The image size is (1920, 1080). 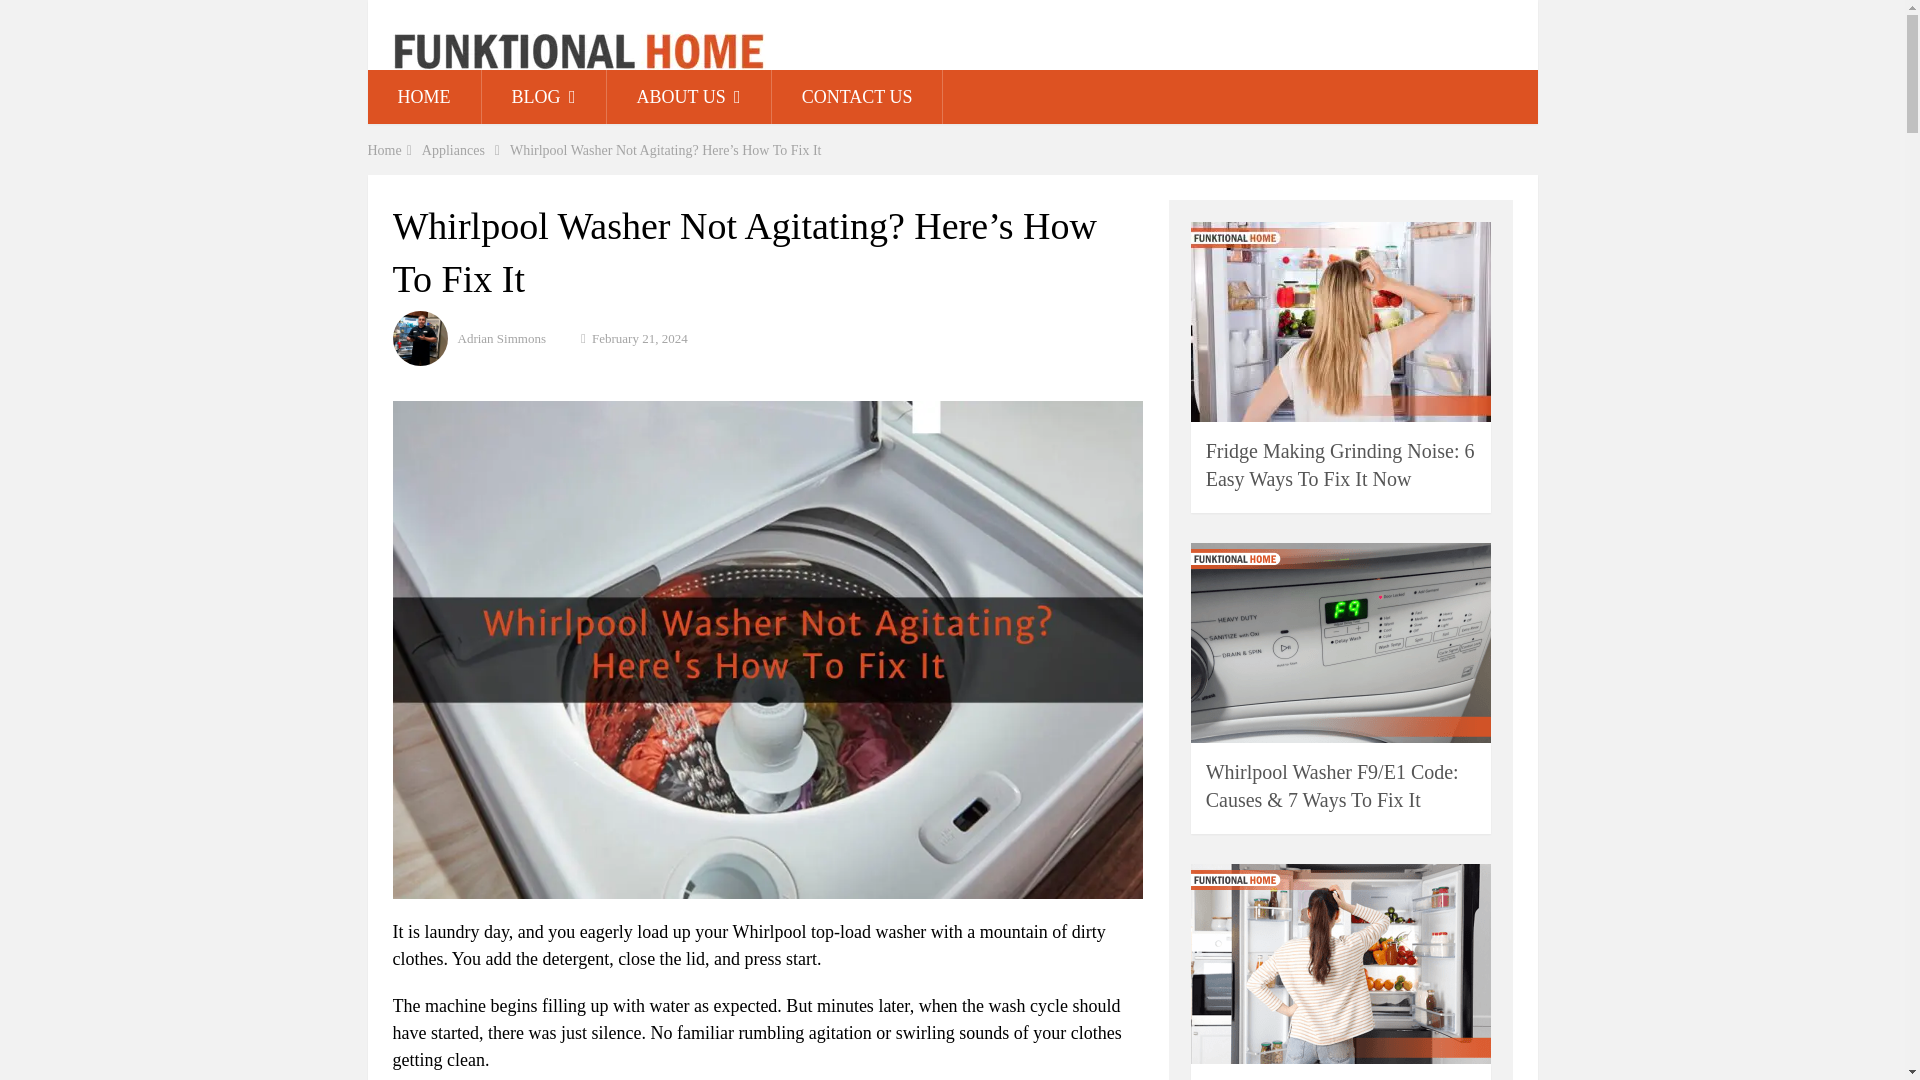 I want to click on Adrian Simmons, so click(x=502, y=338).